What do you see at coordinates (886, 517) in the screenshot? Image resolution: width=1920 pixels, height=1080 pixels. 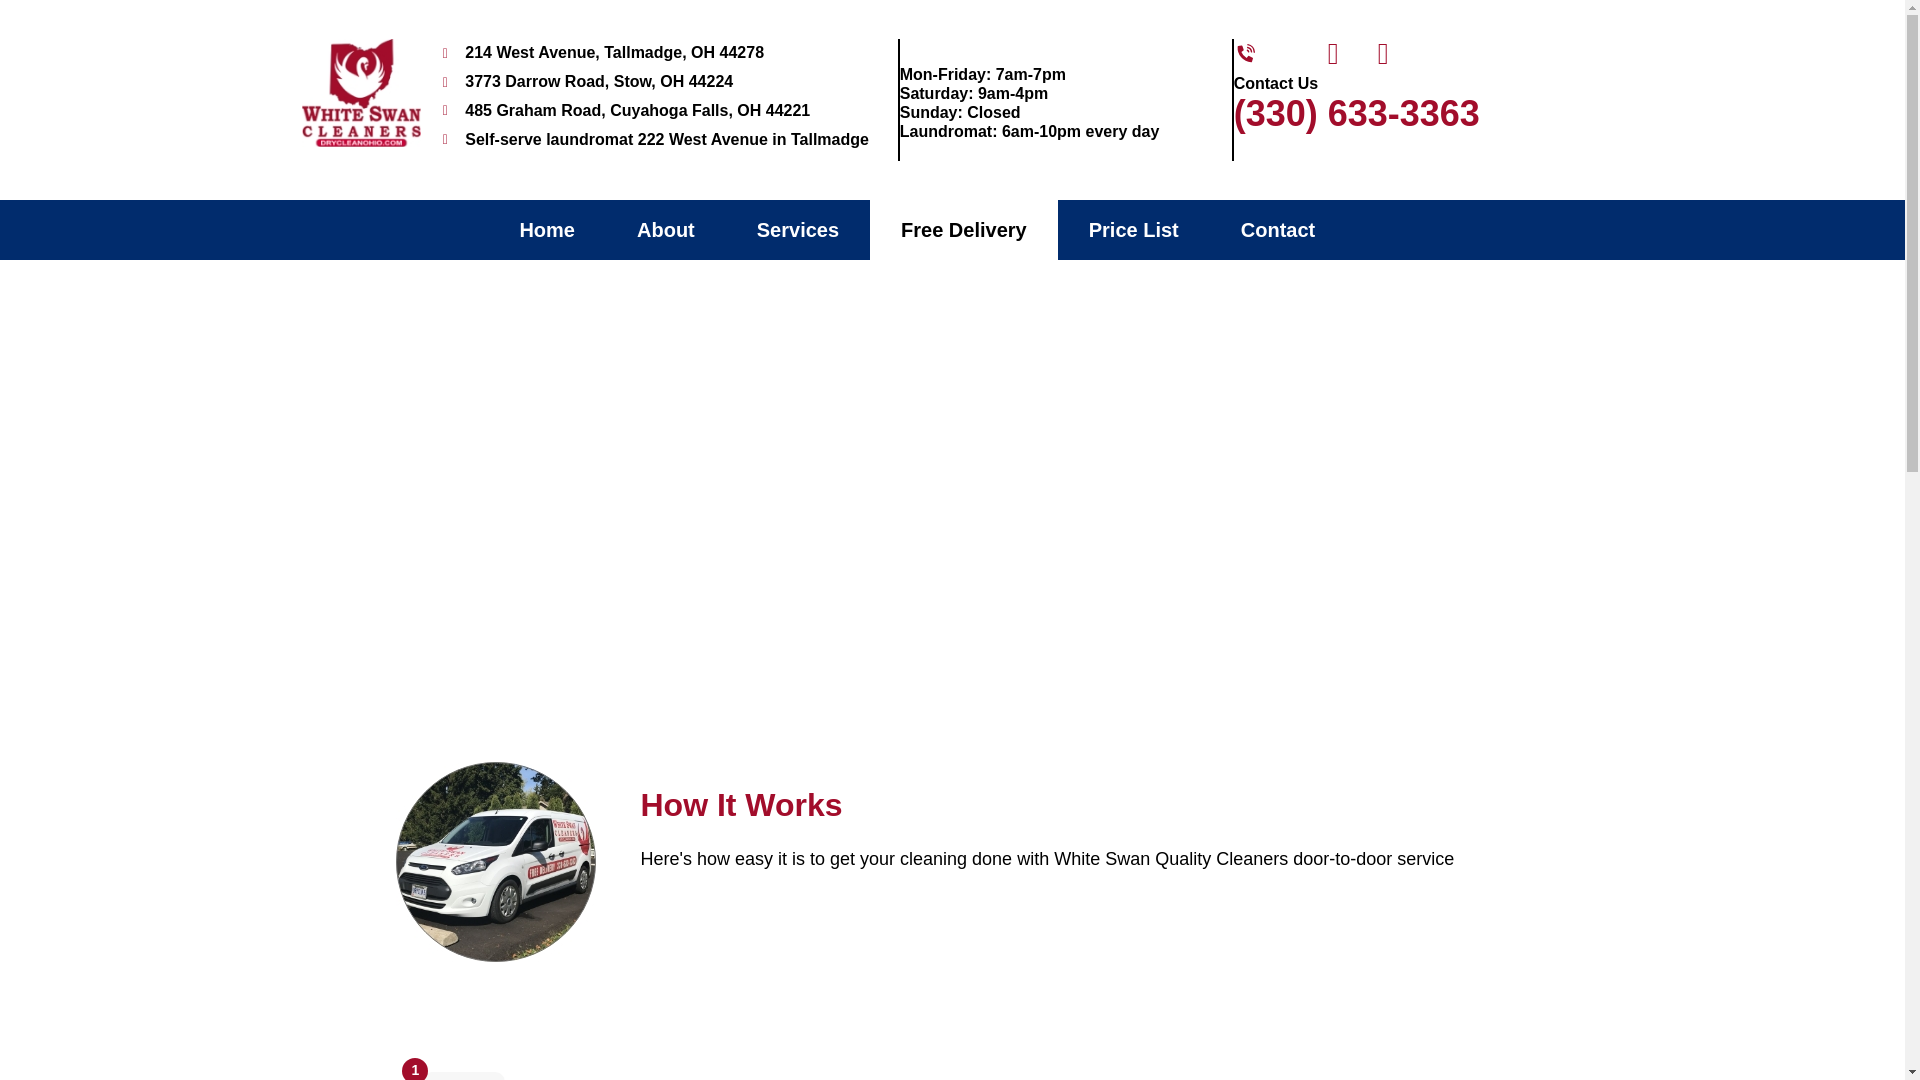 I see `Home` at bounding box center [886, 517].